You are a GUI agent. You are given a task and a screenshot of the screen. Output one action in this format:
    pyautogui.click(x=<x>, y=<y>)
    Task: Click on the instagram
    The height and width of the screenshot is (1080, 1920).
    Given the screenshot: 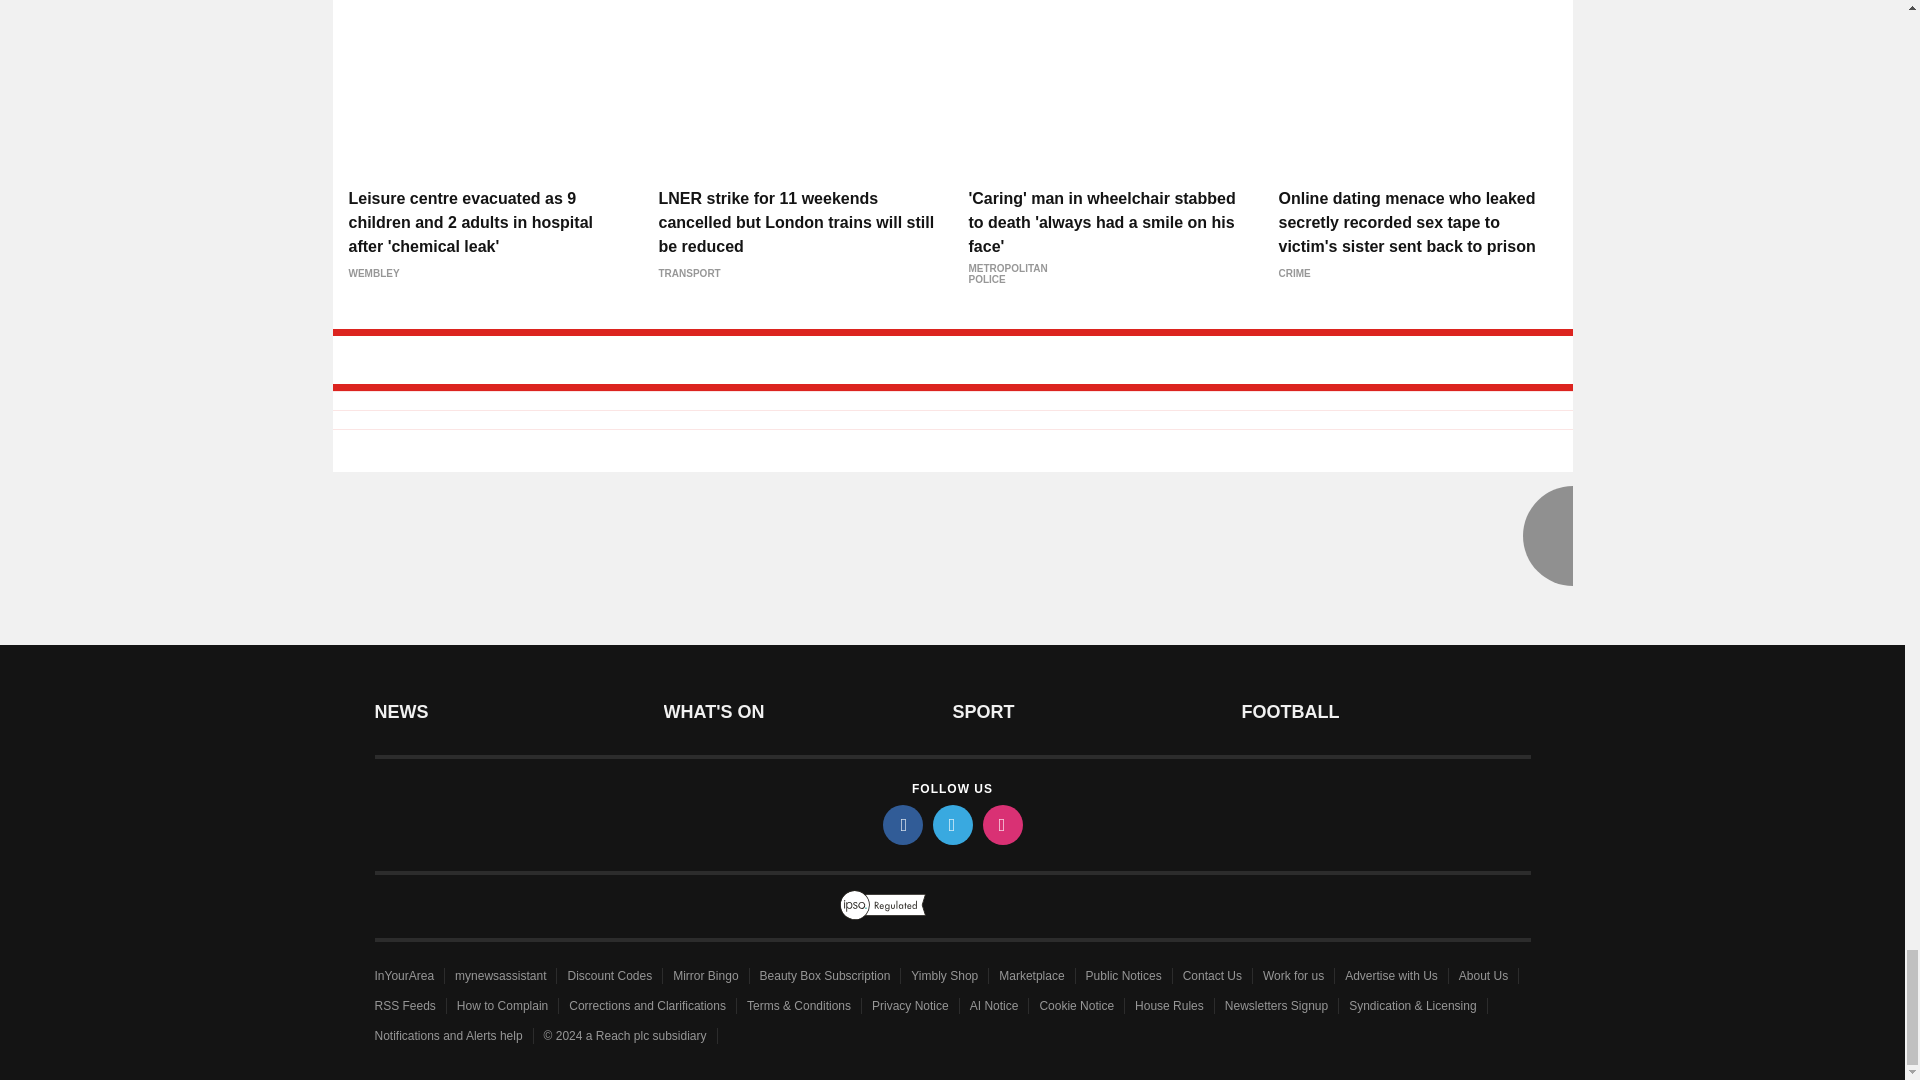 What is the action you would take?
    pyautogui.click(x=1001, y=824)
    